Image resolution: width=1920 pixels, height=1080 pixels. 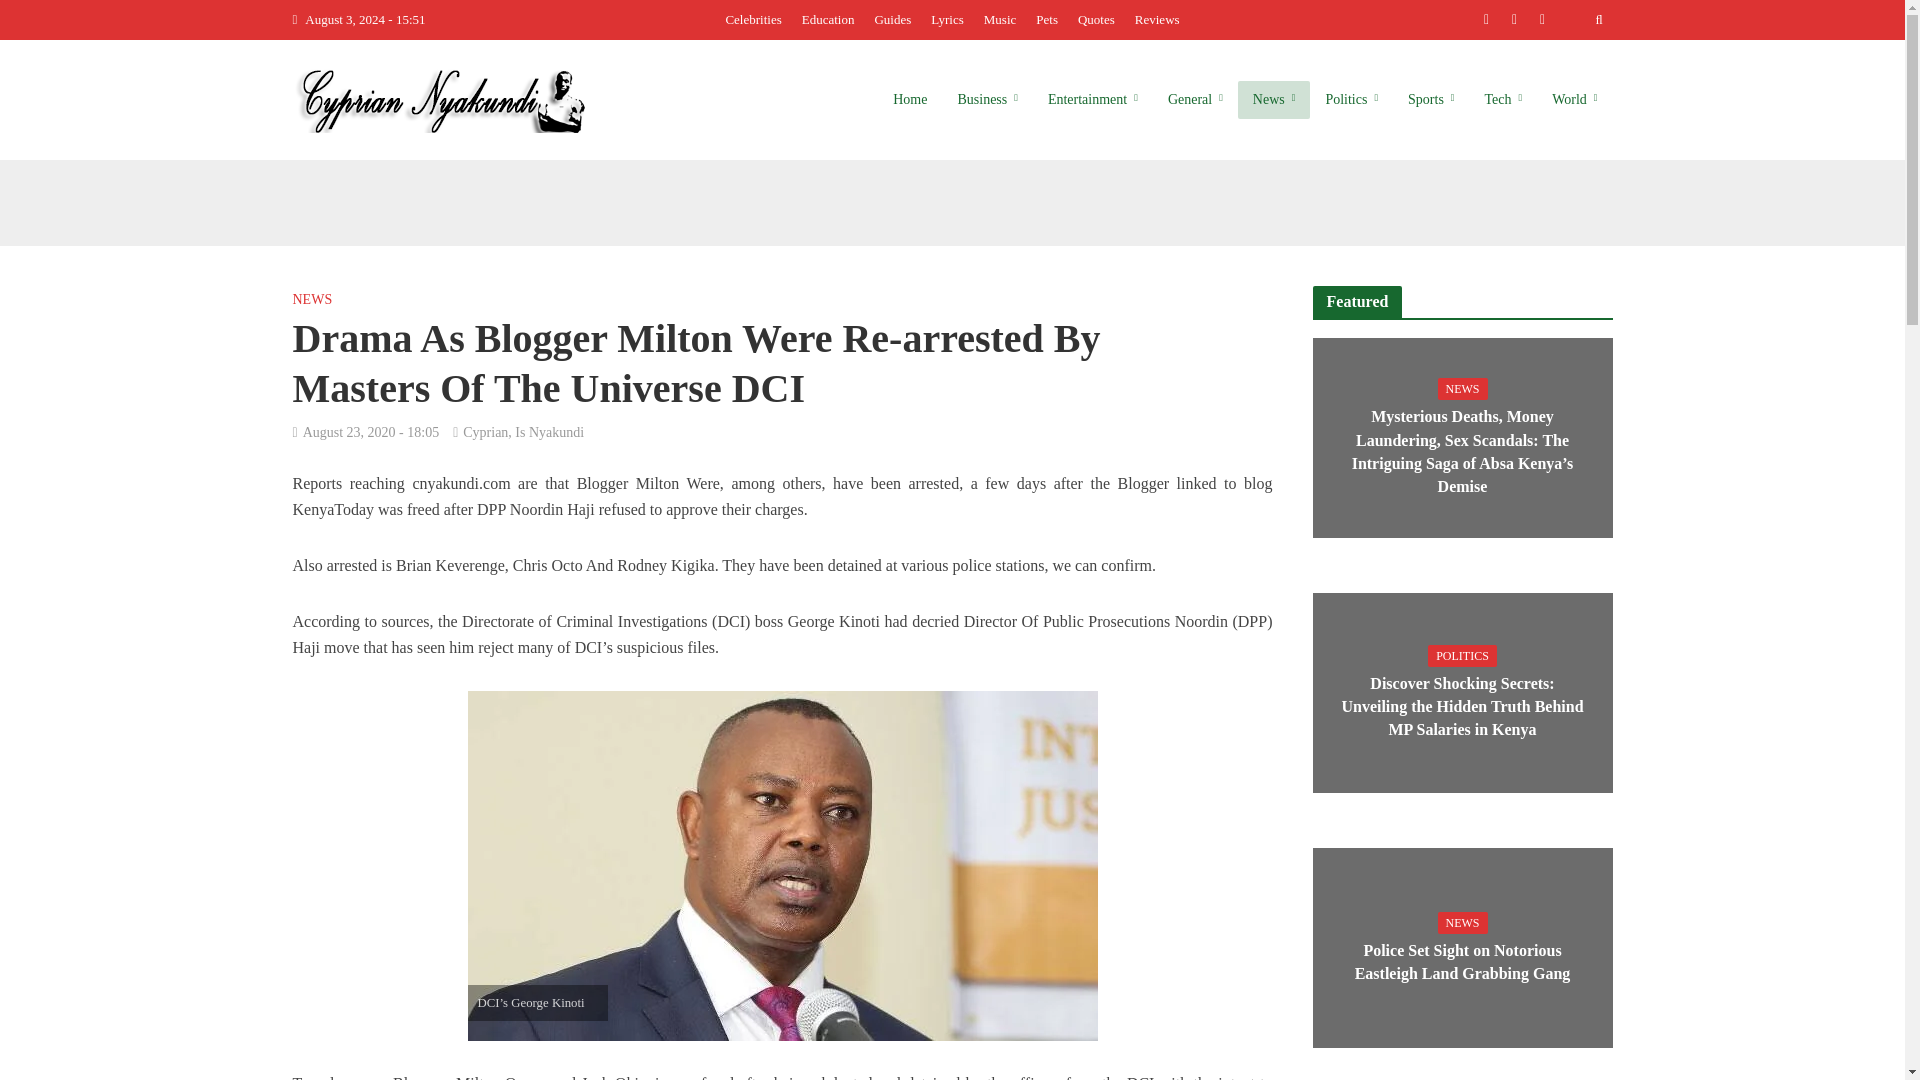 What do you see at coordinates (1000, 20) in the screenshot?
I see `Music` at bounding box center [1000, 20].